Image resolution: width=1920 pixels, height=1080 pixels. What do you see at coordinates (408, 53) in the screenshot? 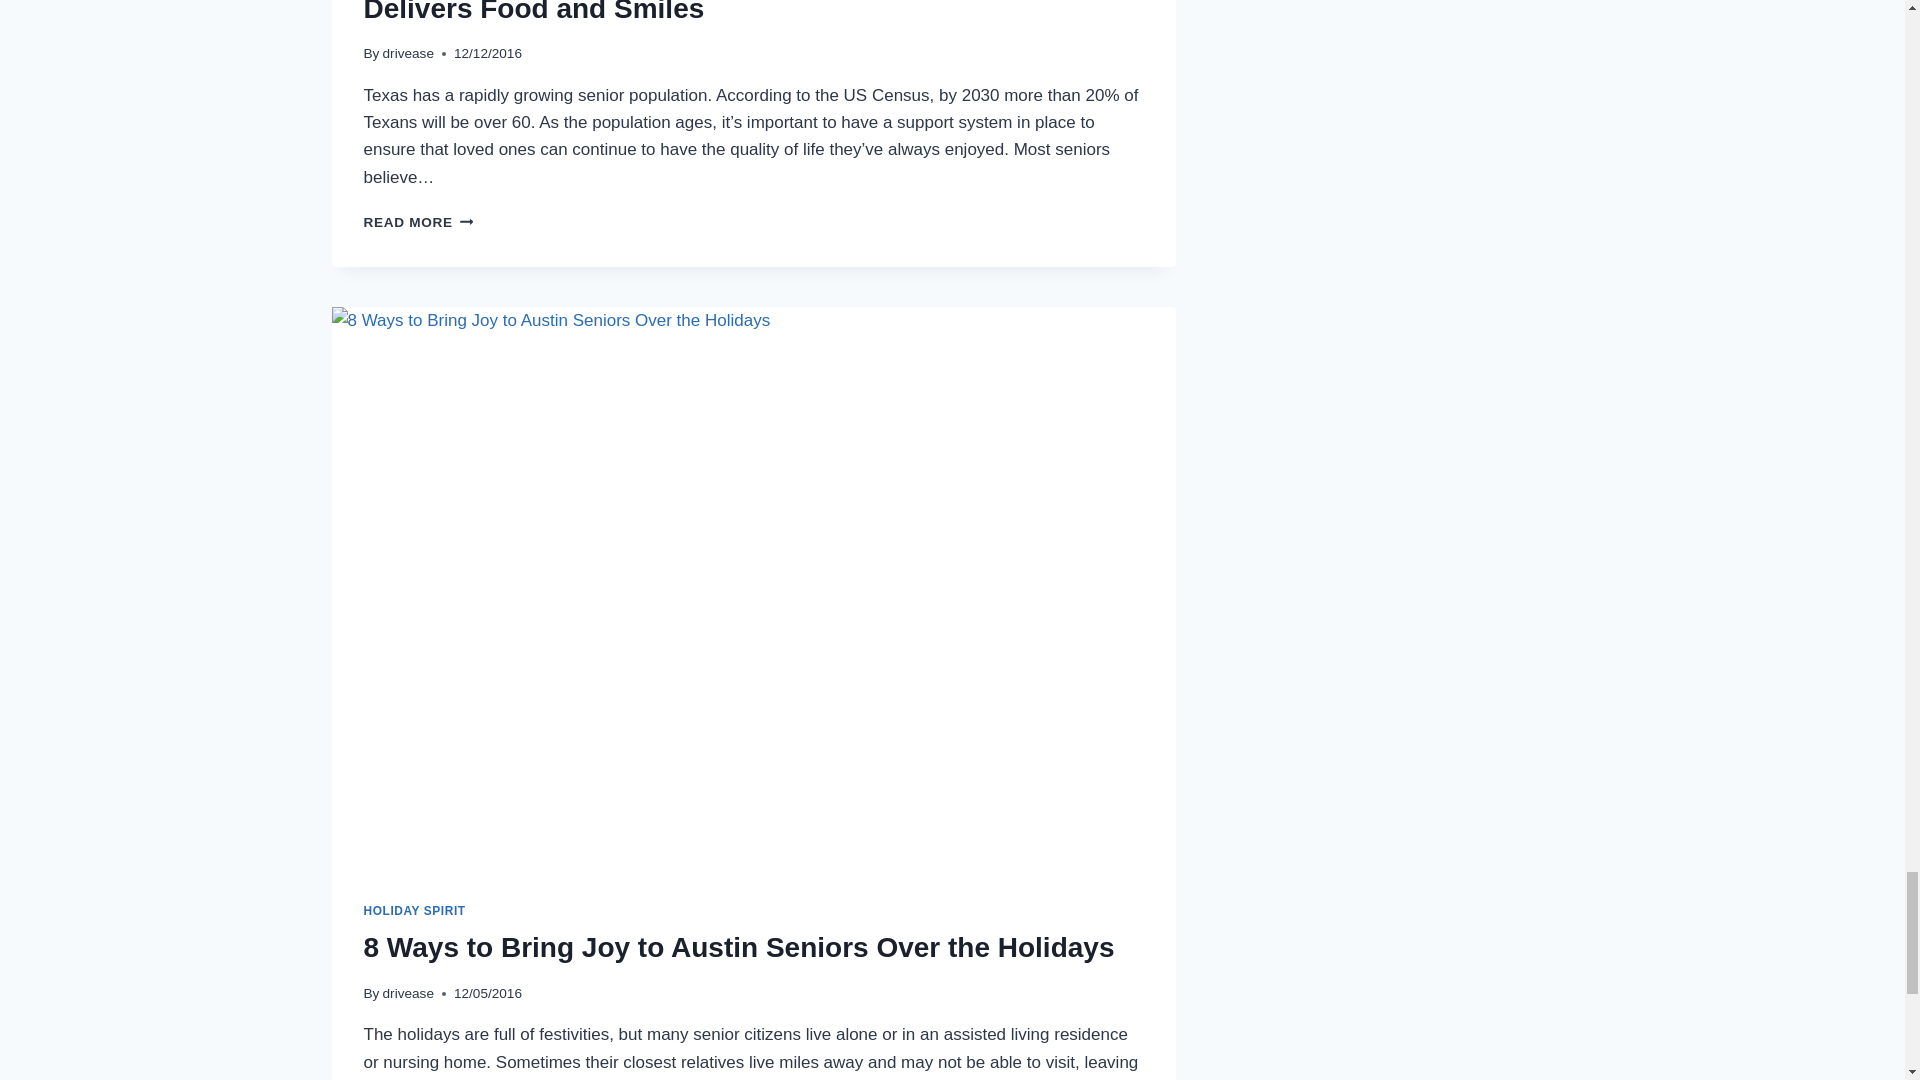
I see `drivease` at bounding box center [408, 53].